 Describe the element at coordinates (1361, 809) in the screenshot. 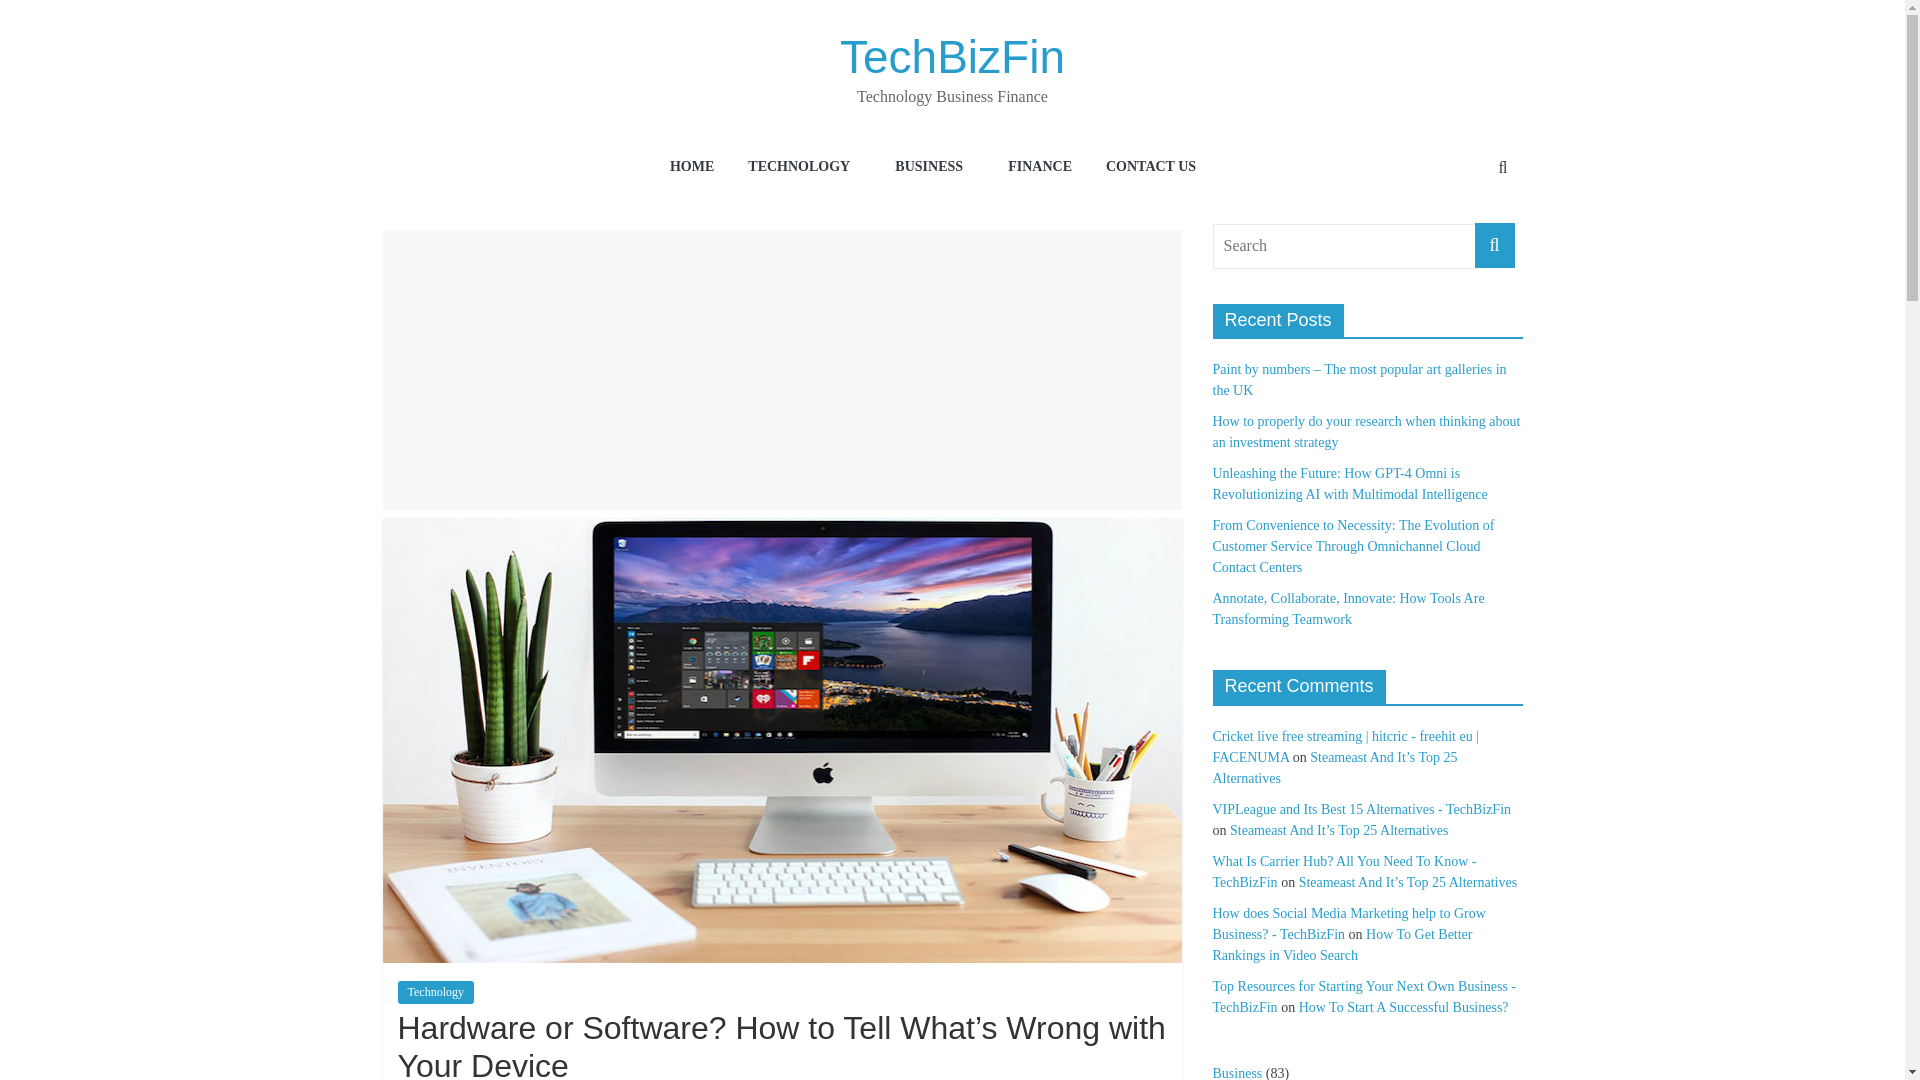

I see `VIPLeague and Its Best 15 Alternatives - TechBizFin` at that location.